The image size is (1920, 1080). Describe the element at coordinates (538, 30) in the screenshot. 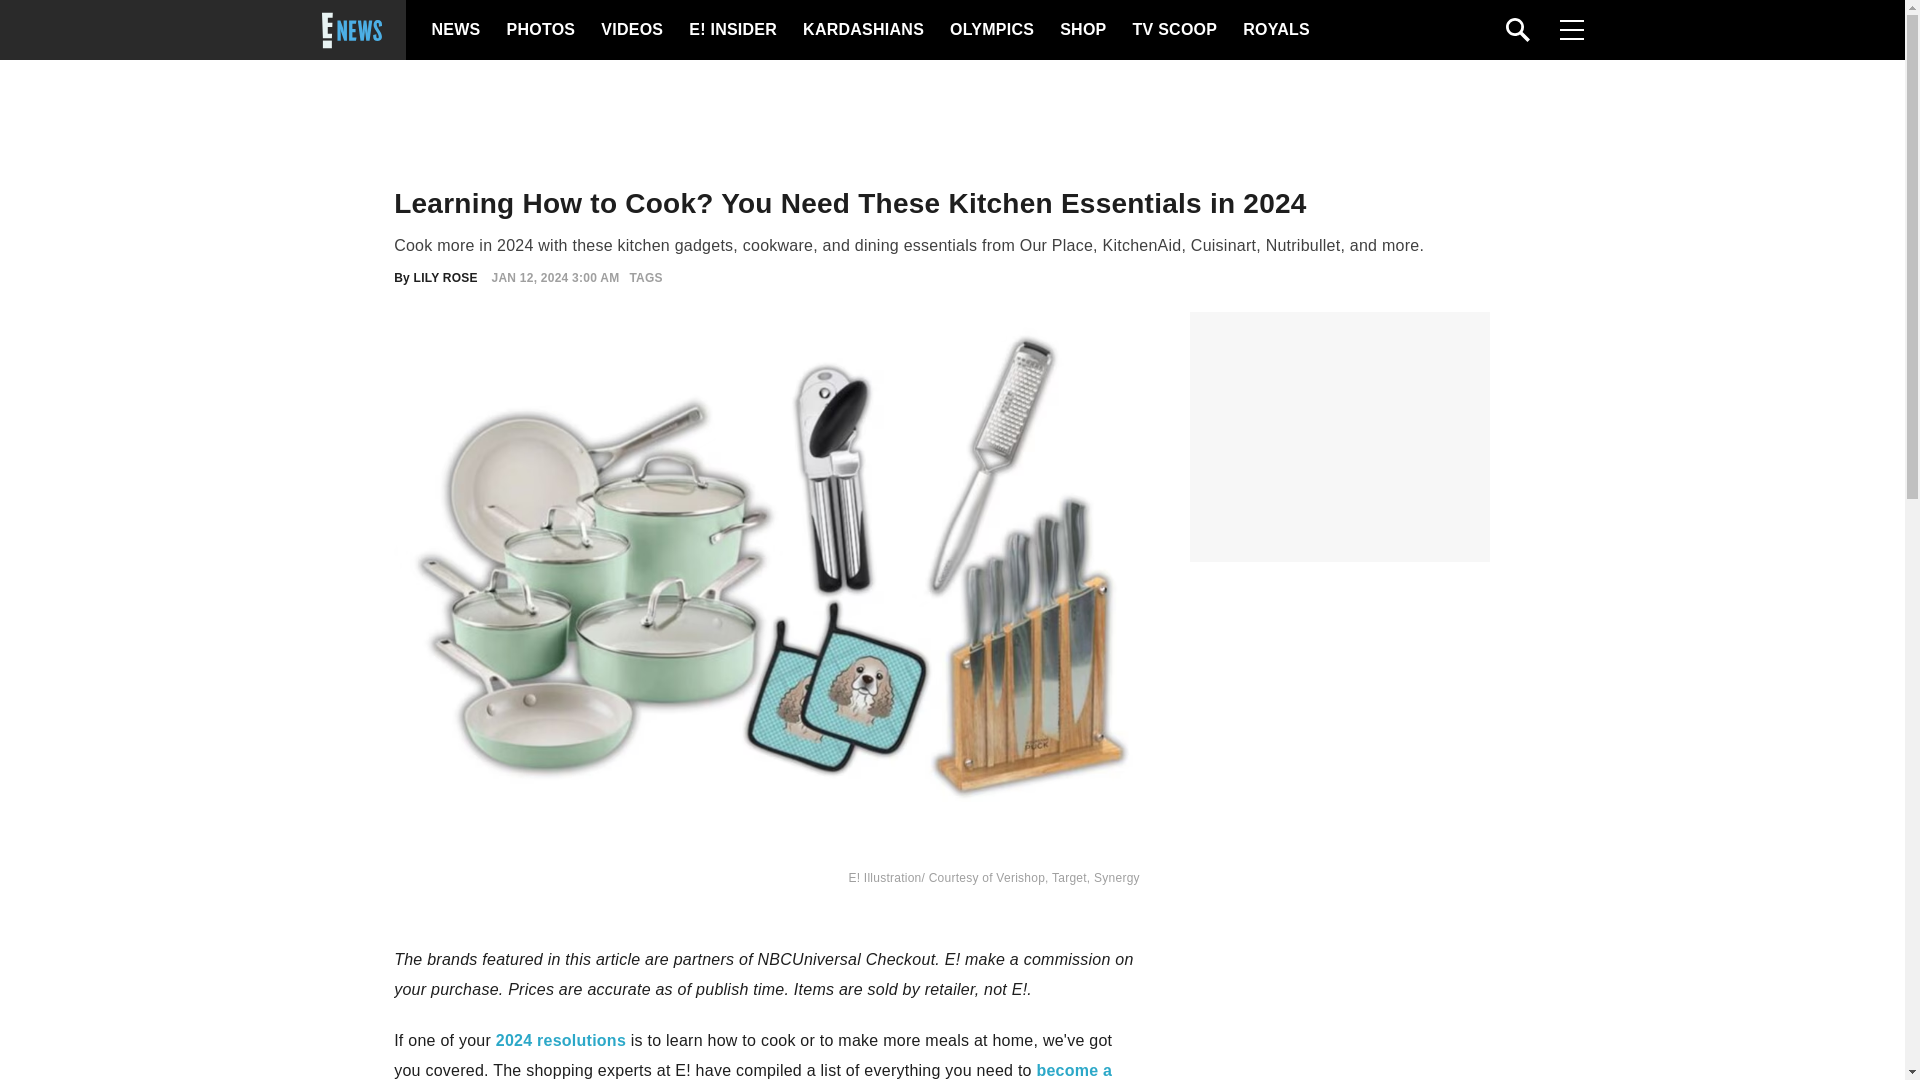

I see `PHOTOS` at that location.